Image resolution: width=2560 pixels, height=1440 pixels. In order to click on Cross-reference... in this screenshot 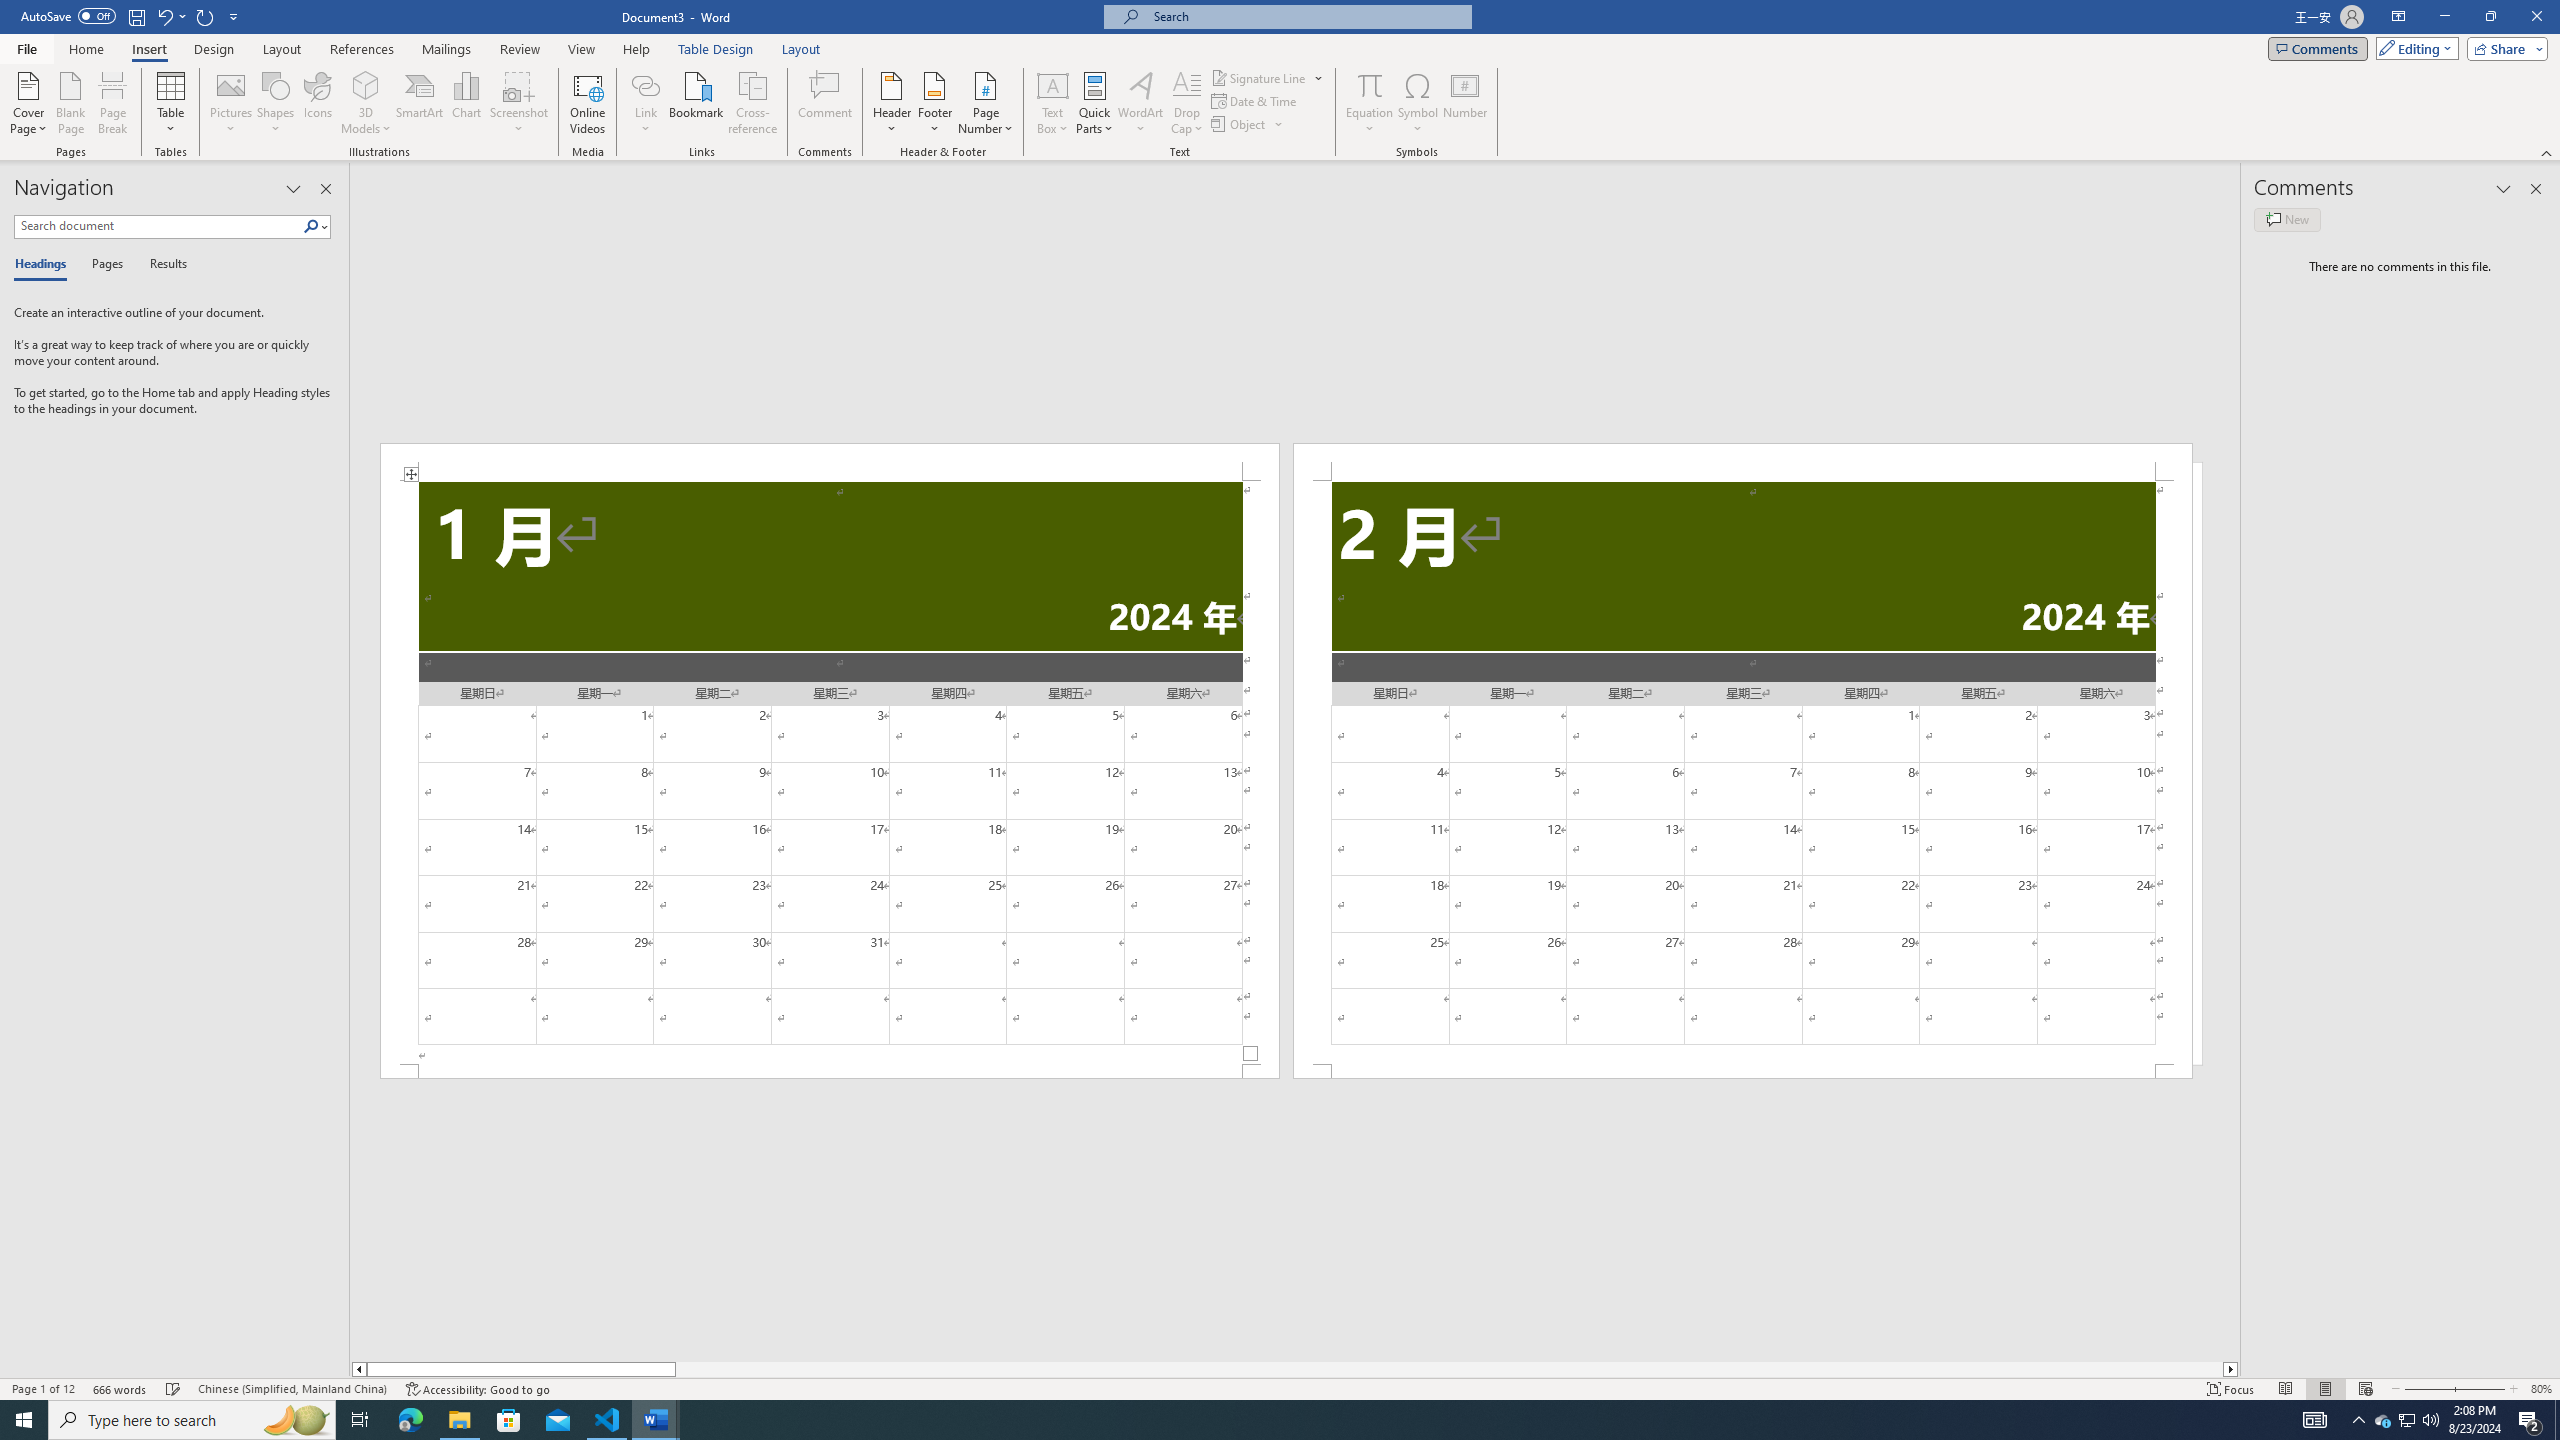, I will do `click(754, 103)`.